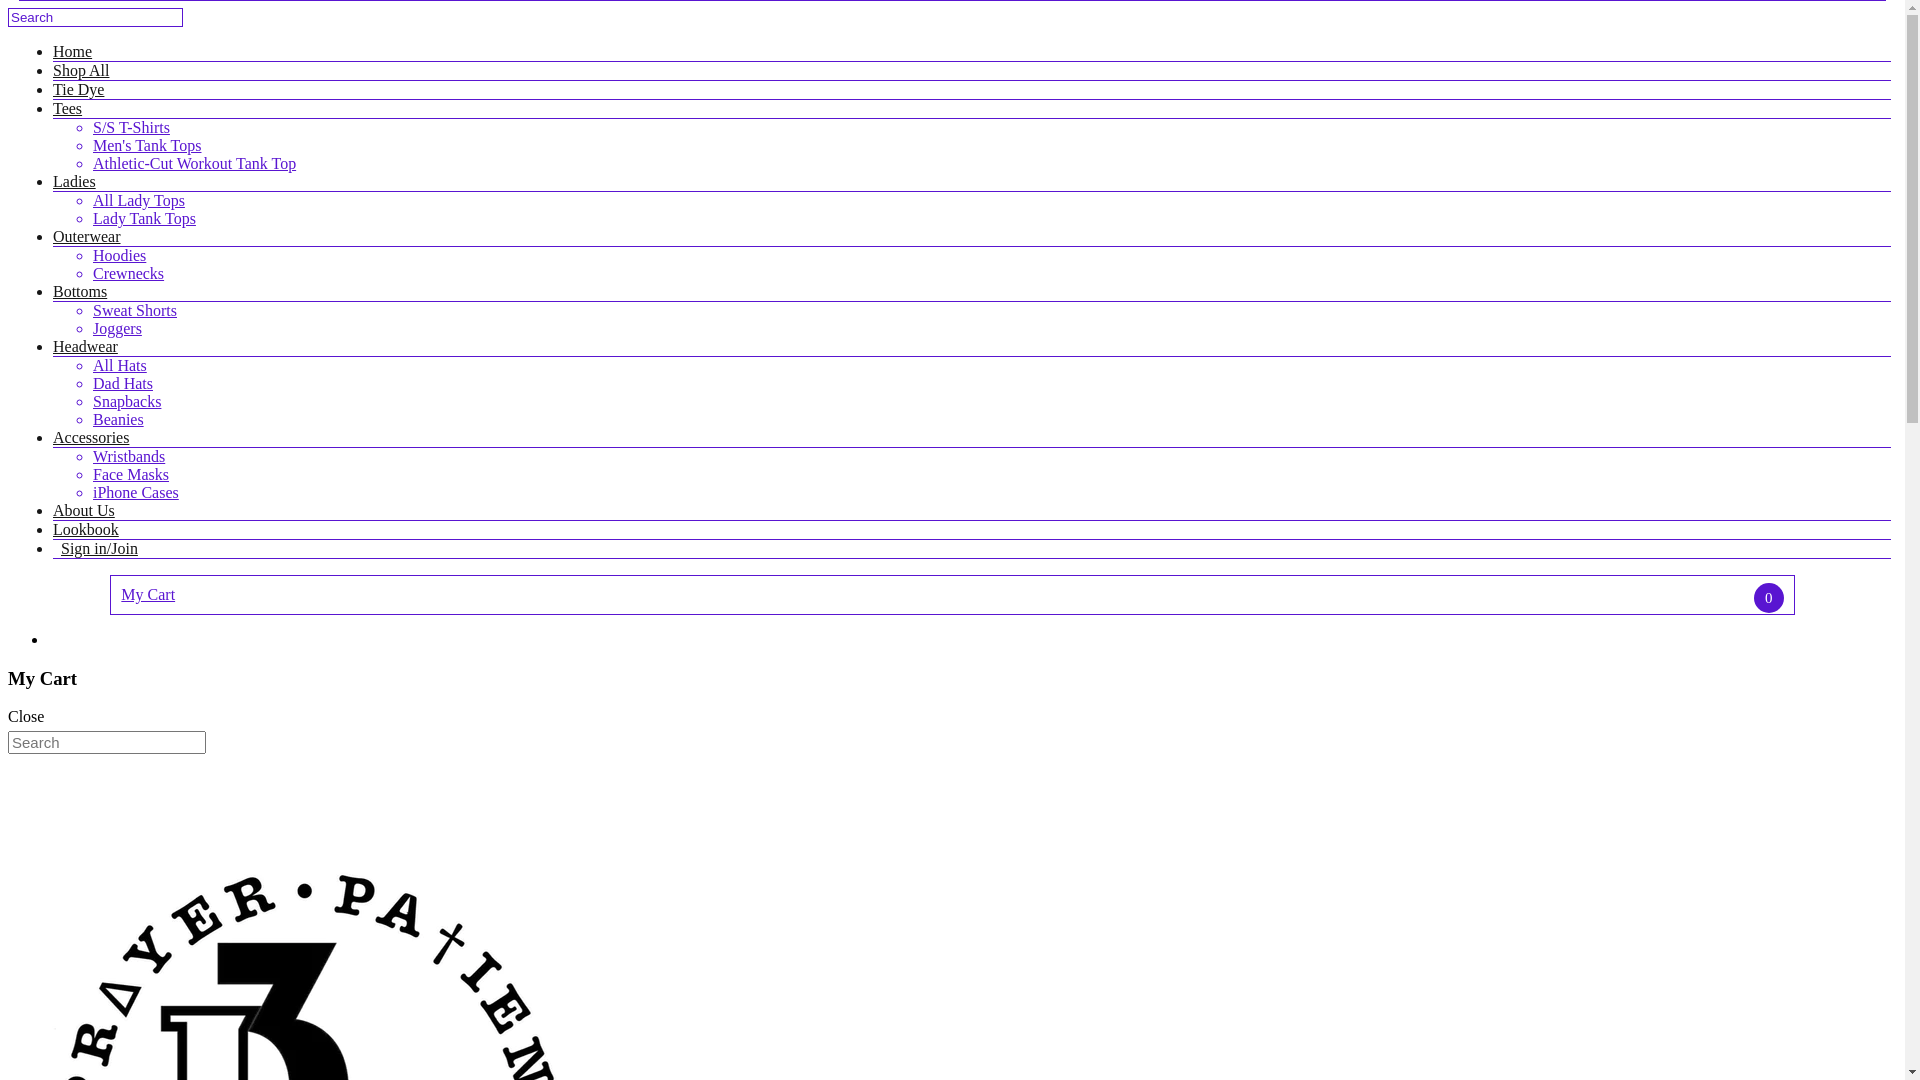 The height and width of the screenshot is (1080, 1920). Describe the element at coordinates (86, 530) in the screenshot. I see `Lookbook` at that location.